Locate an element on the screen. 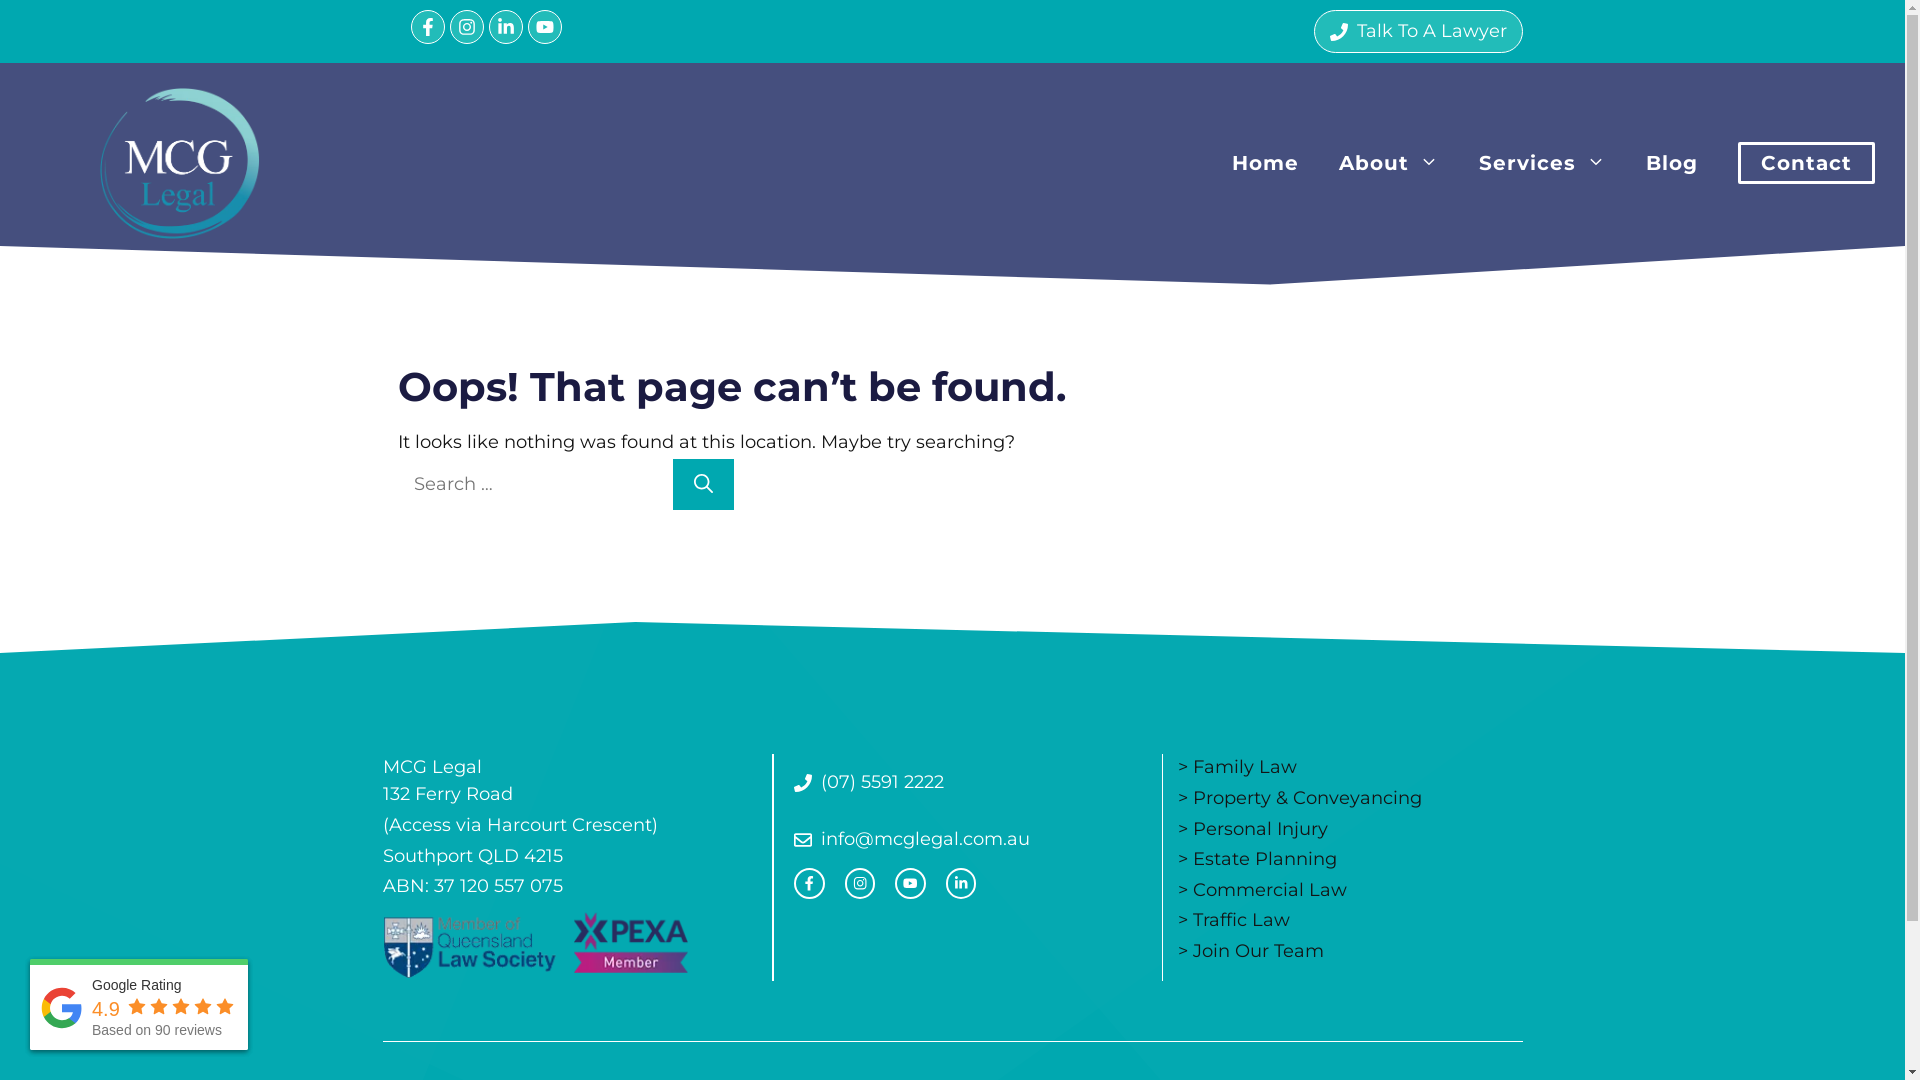 Image resolution: width=1920 pixels, height=1080 pixels. Blog is located at coordinates (1672, 163).